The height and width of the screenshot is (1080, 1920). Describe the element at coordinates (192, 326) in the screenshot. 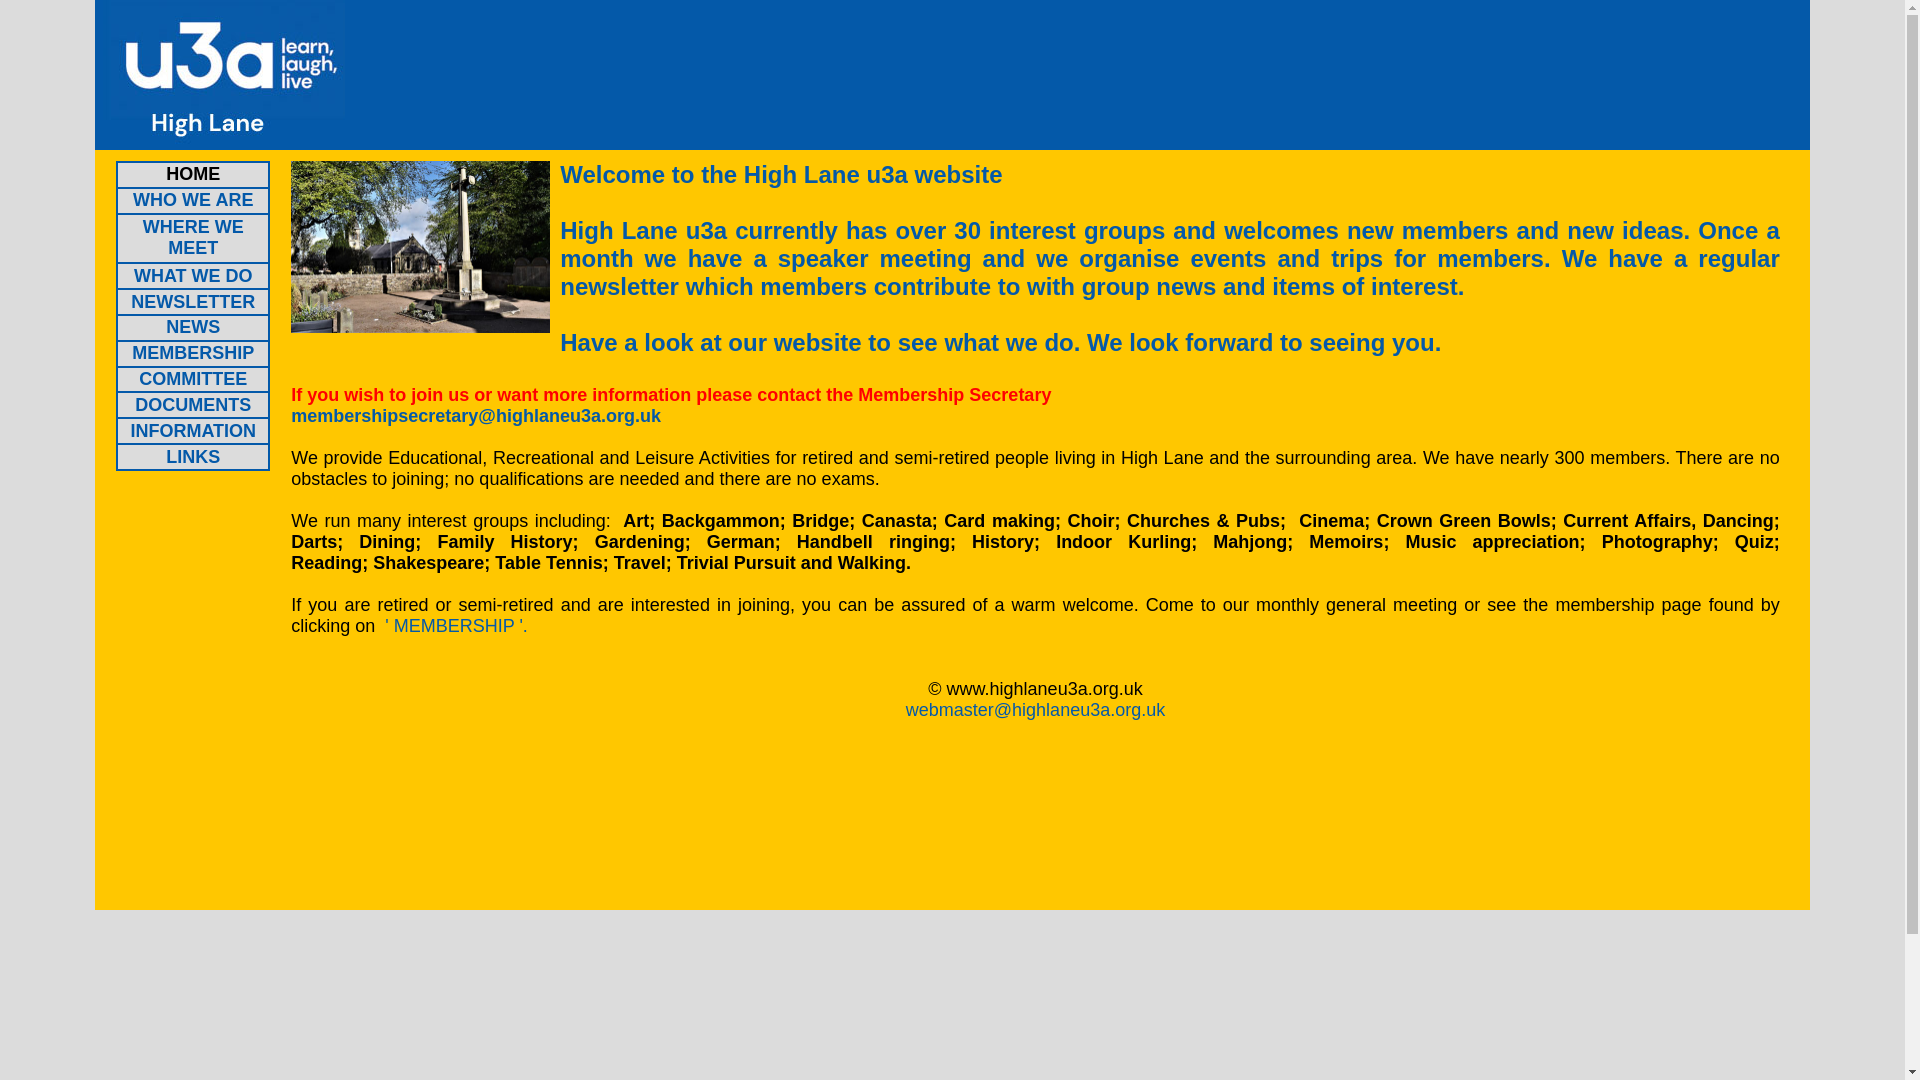

I see `NEWS` at that location.